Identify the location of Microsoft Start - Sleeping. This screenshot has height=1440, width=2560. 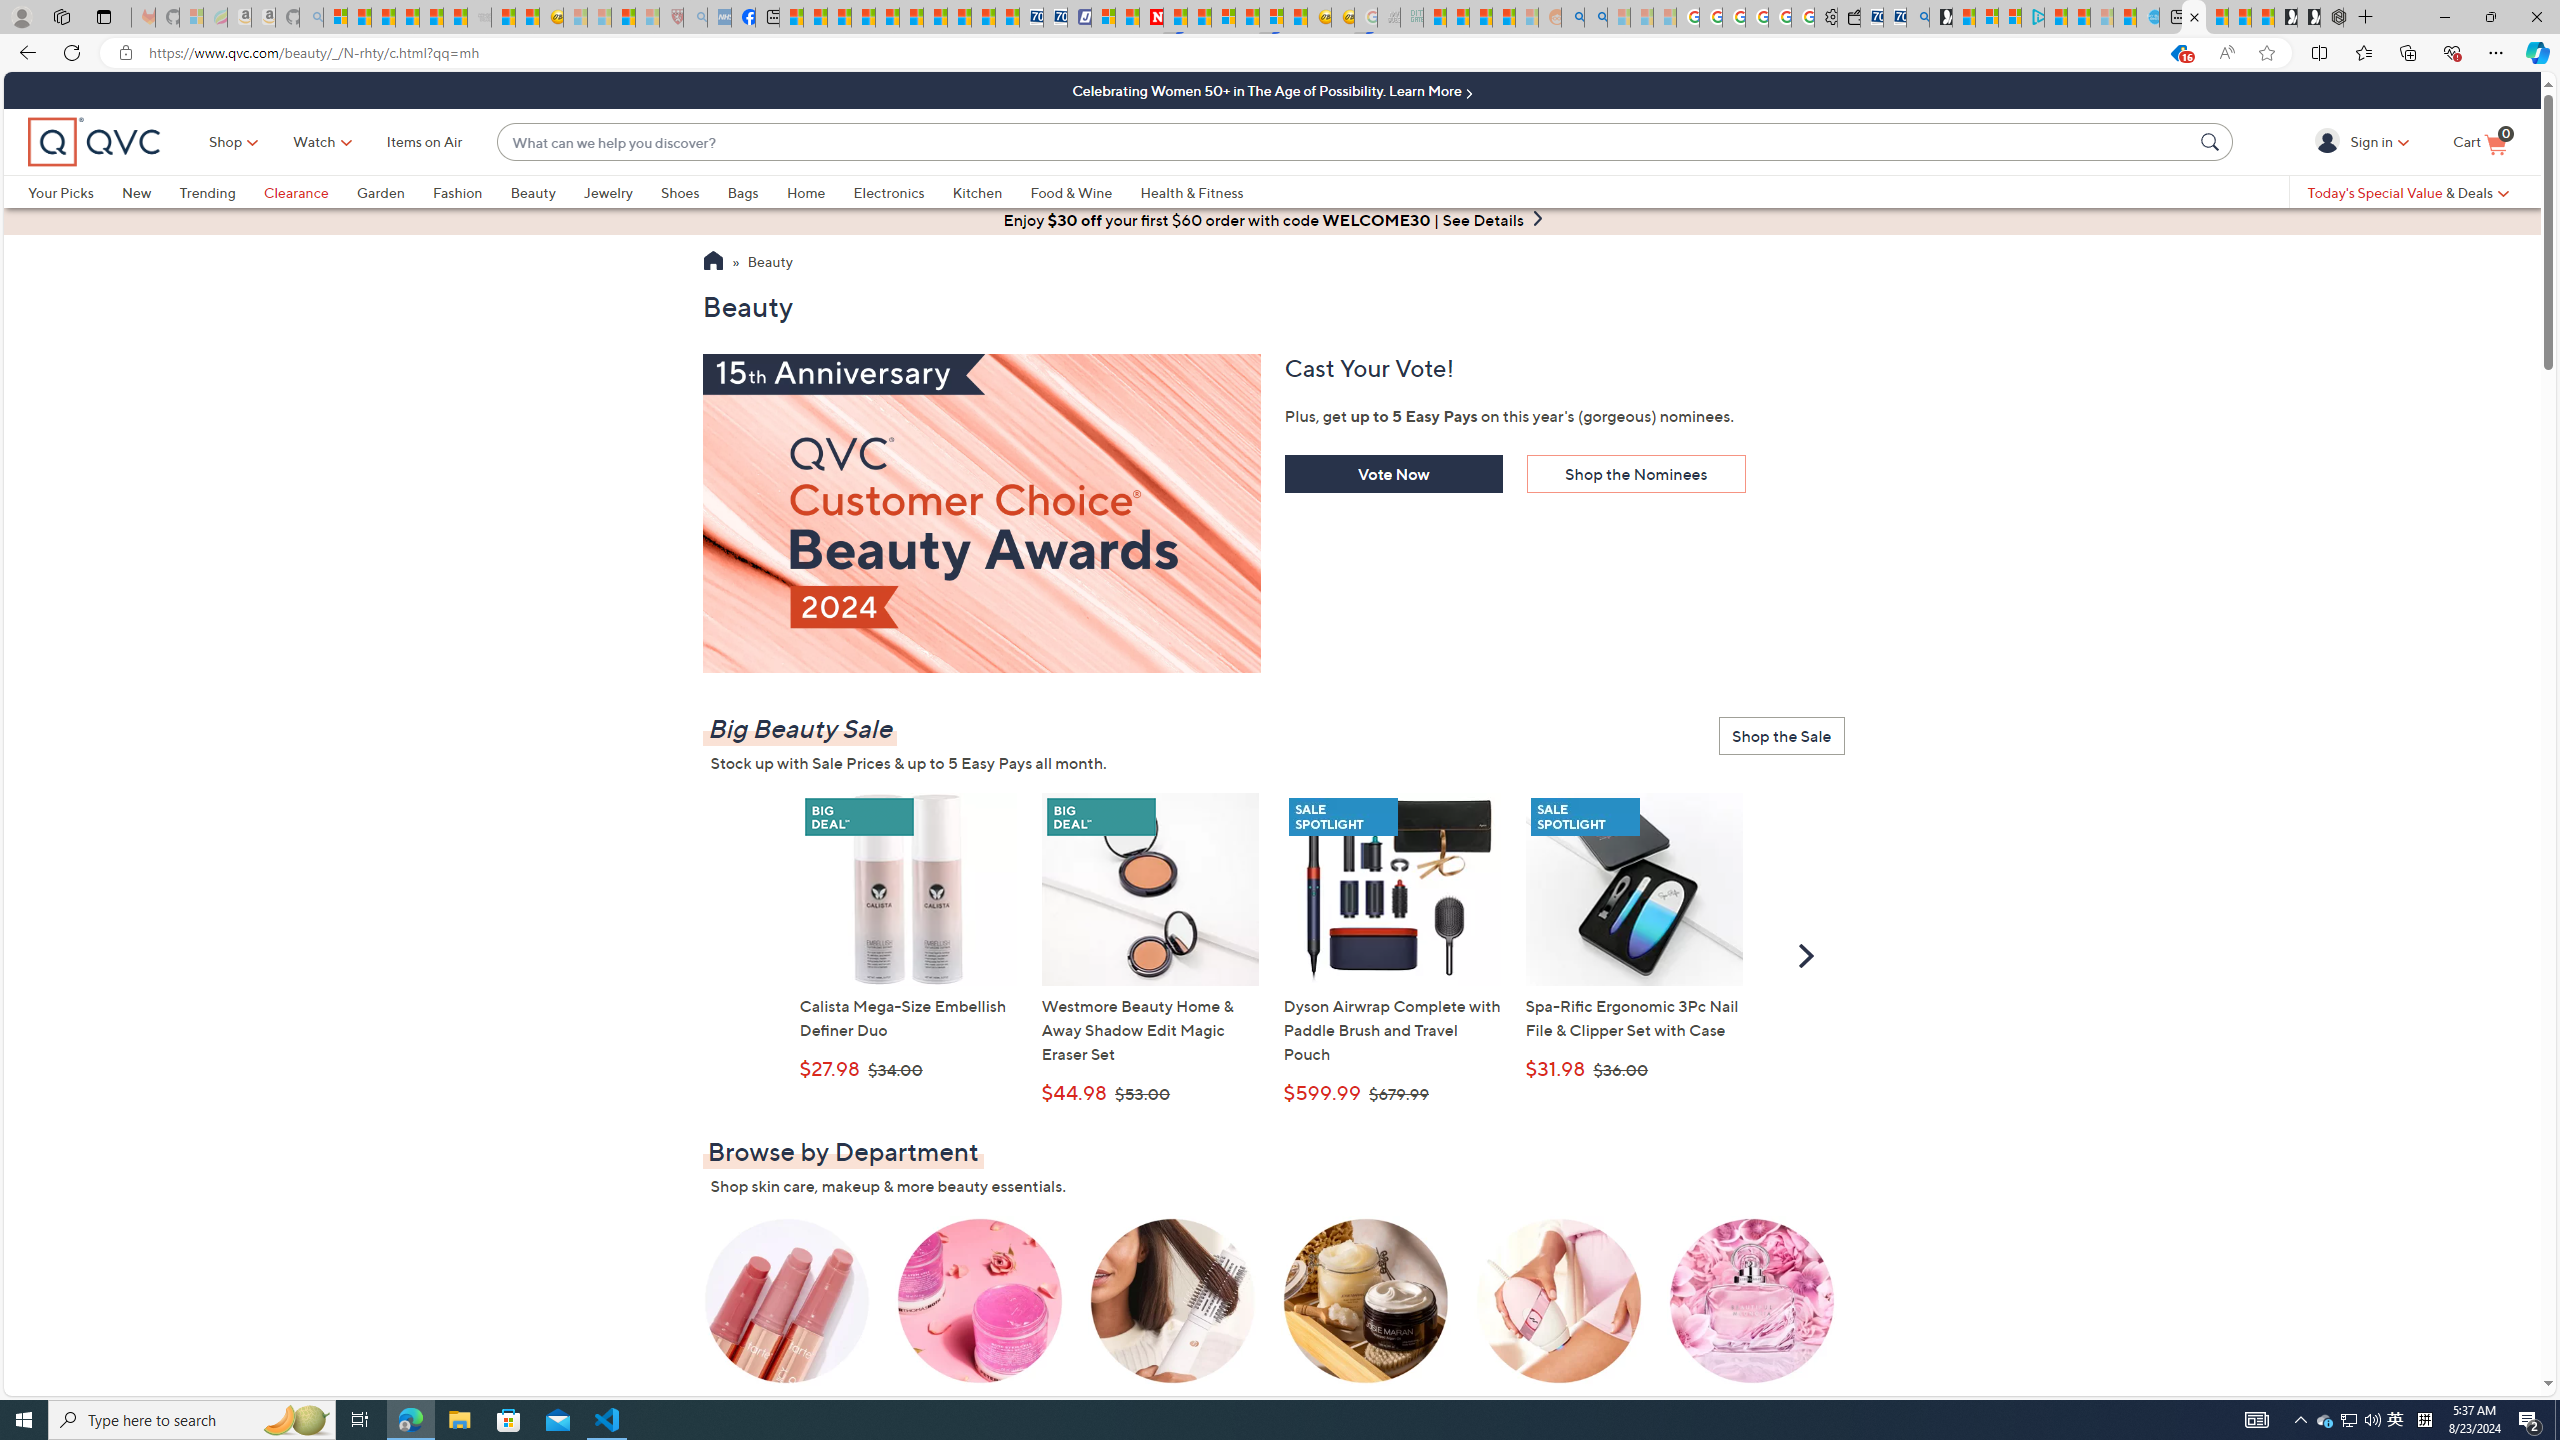
(2102, 17).